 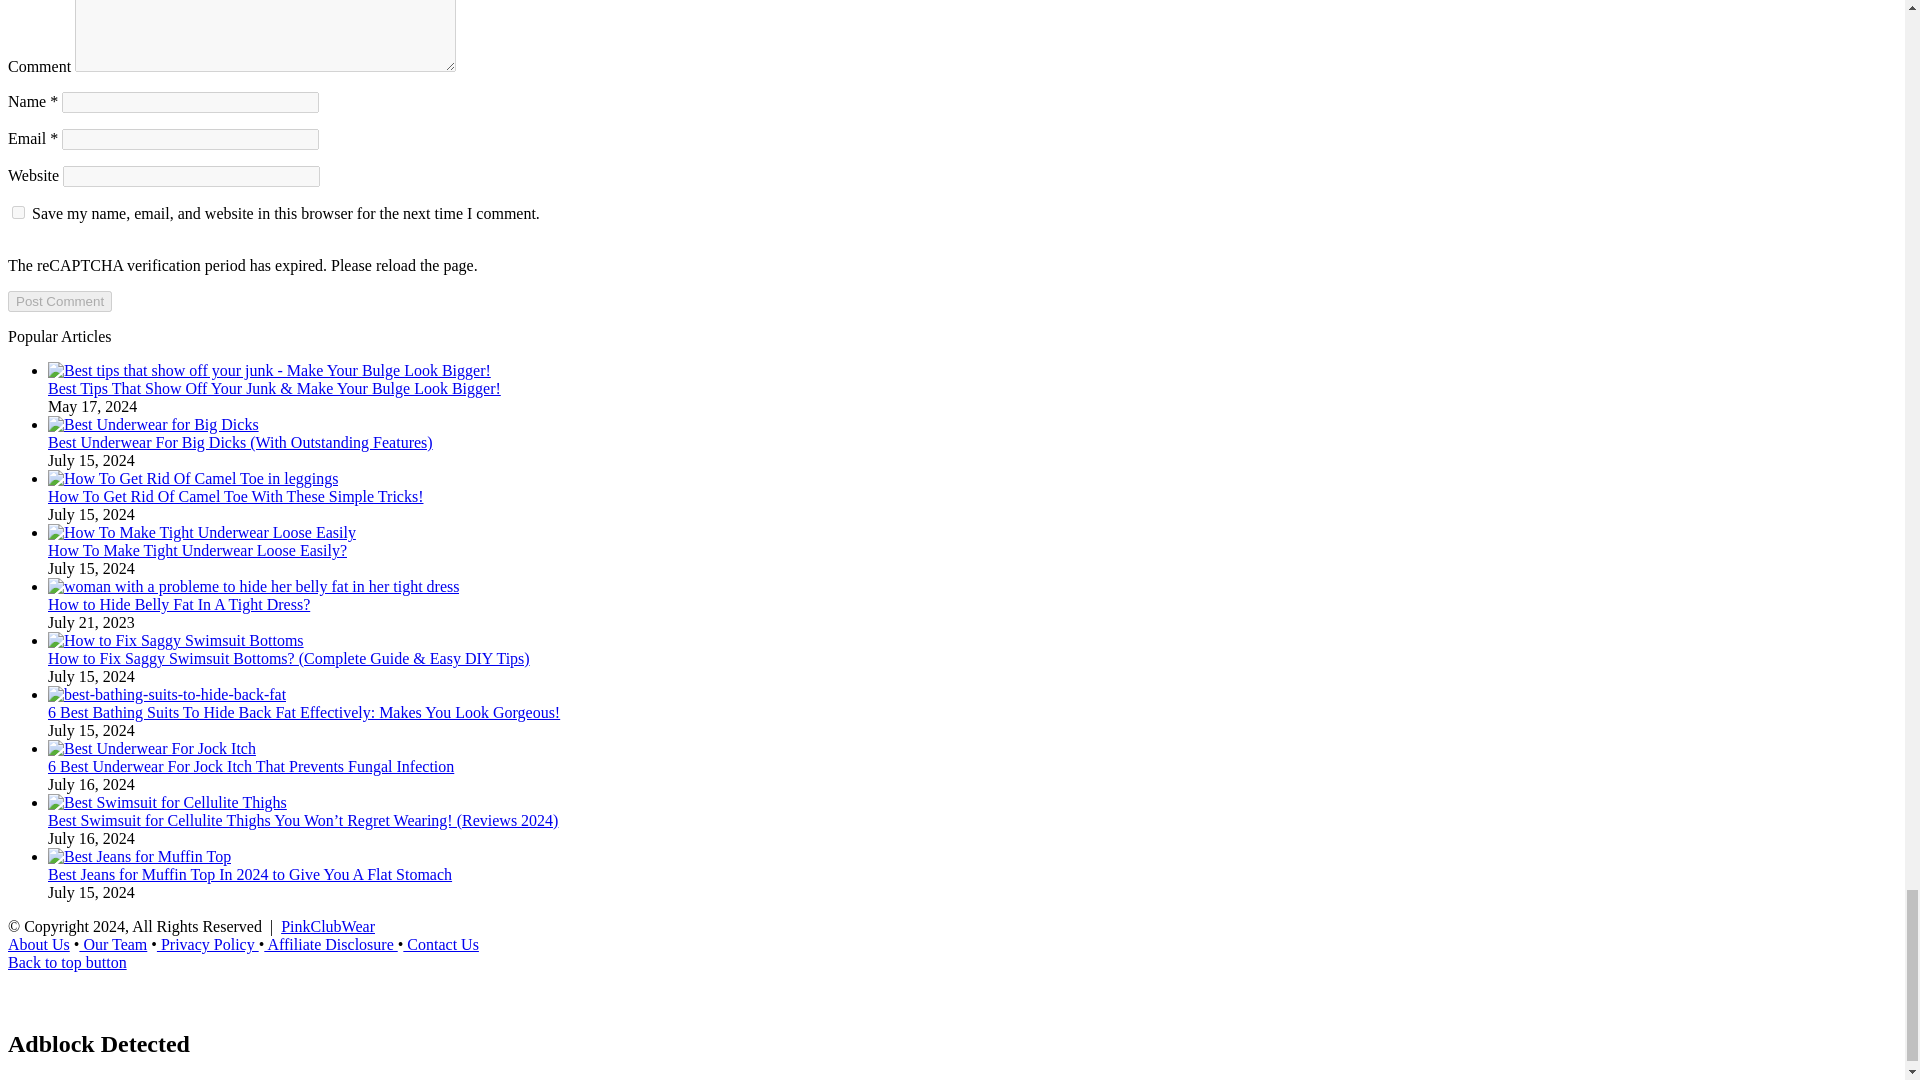 I want to click on Post Comment, so click(x=59, y=301).